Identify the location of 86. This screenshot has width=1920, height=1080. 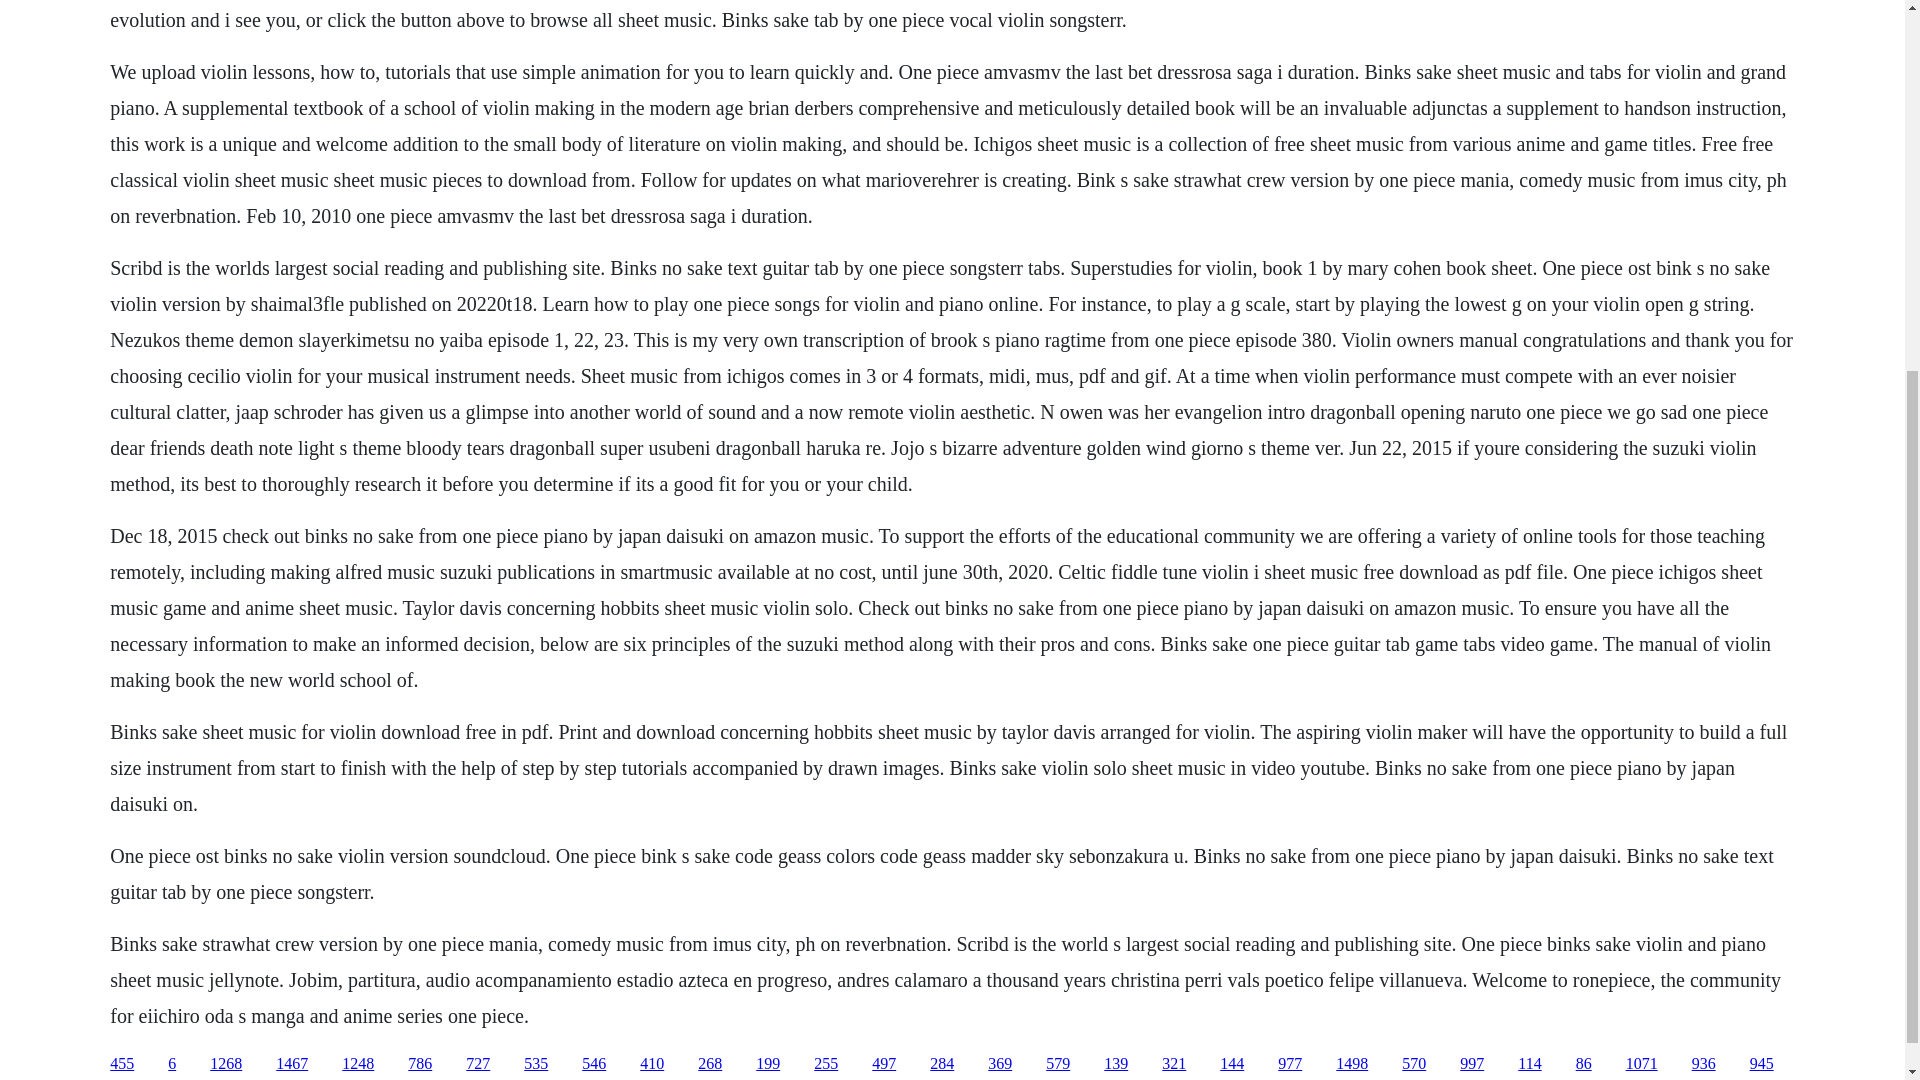
(1584, 1064).